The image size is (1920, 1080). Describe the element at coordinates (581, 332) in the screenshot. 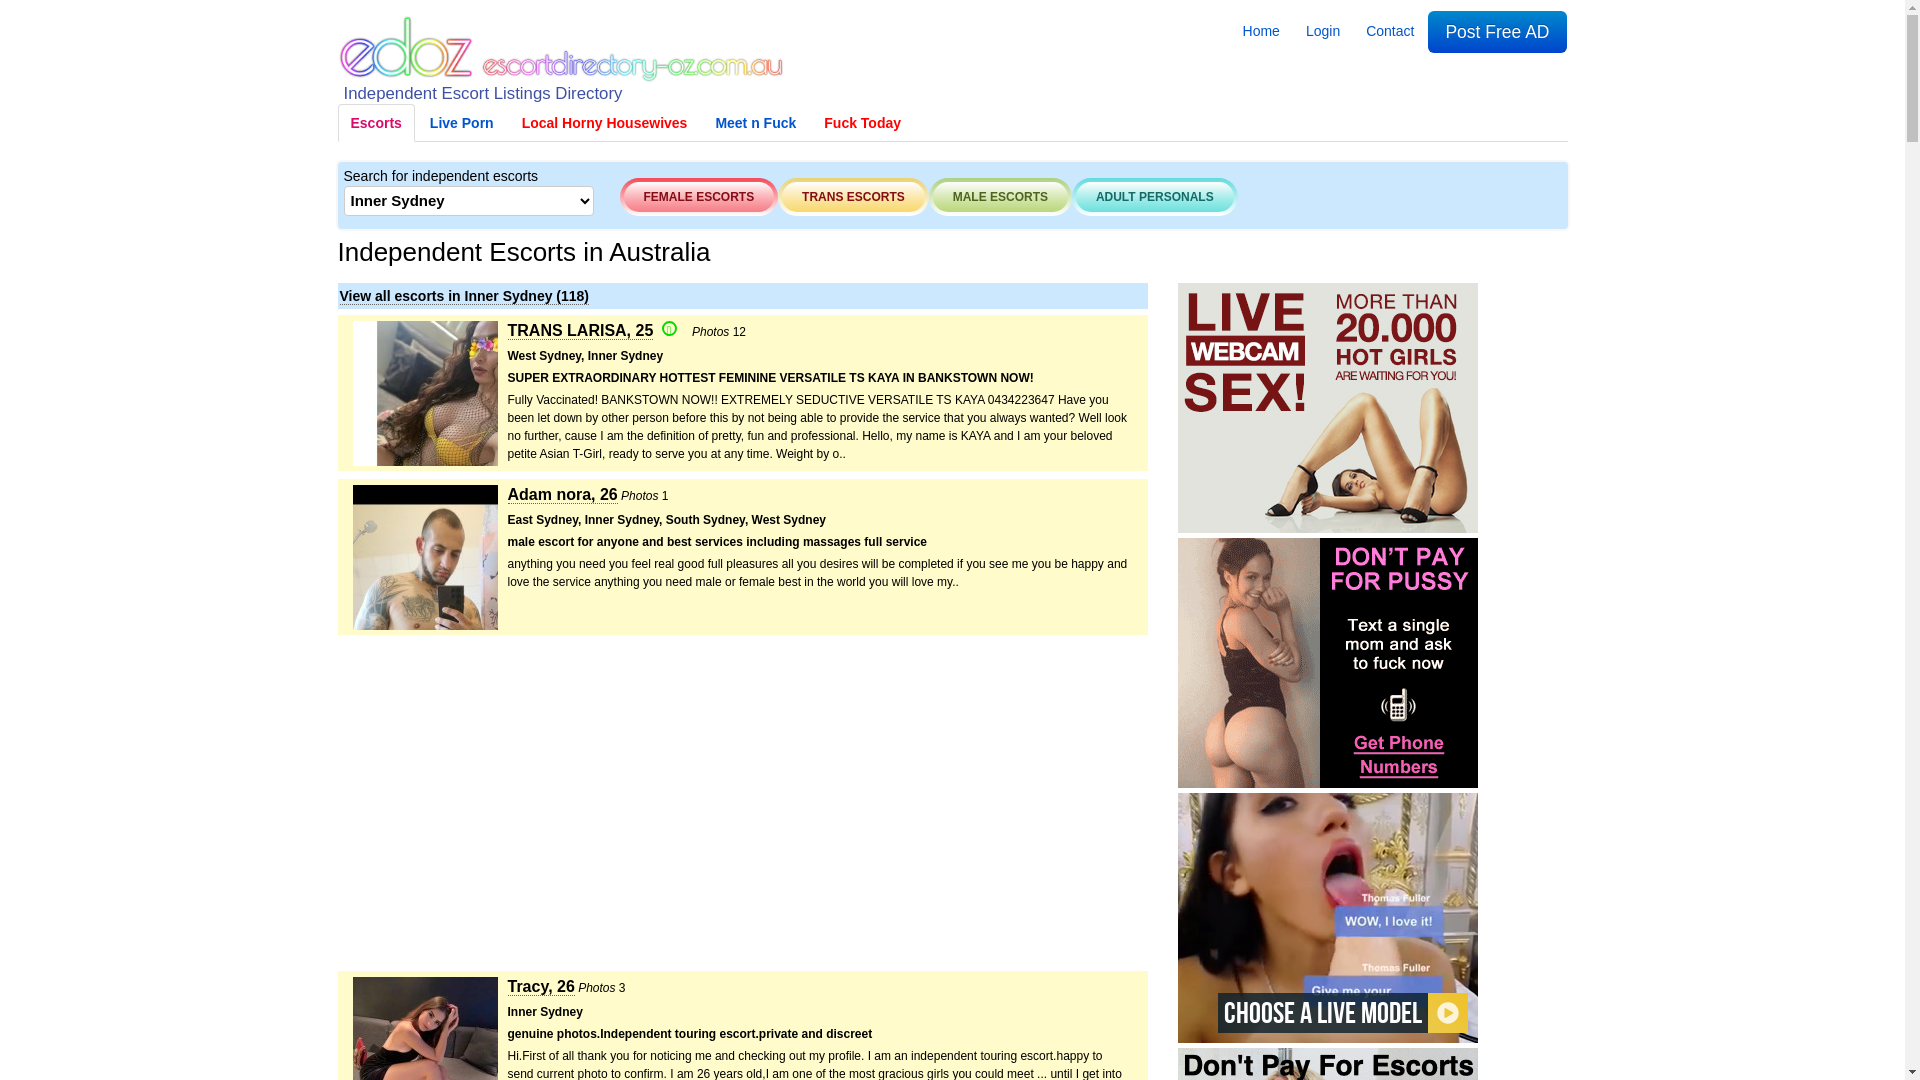

I see `TRANS LARISA, 25` at that location.